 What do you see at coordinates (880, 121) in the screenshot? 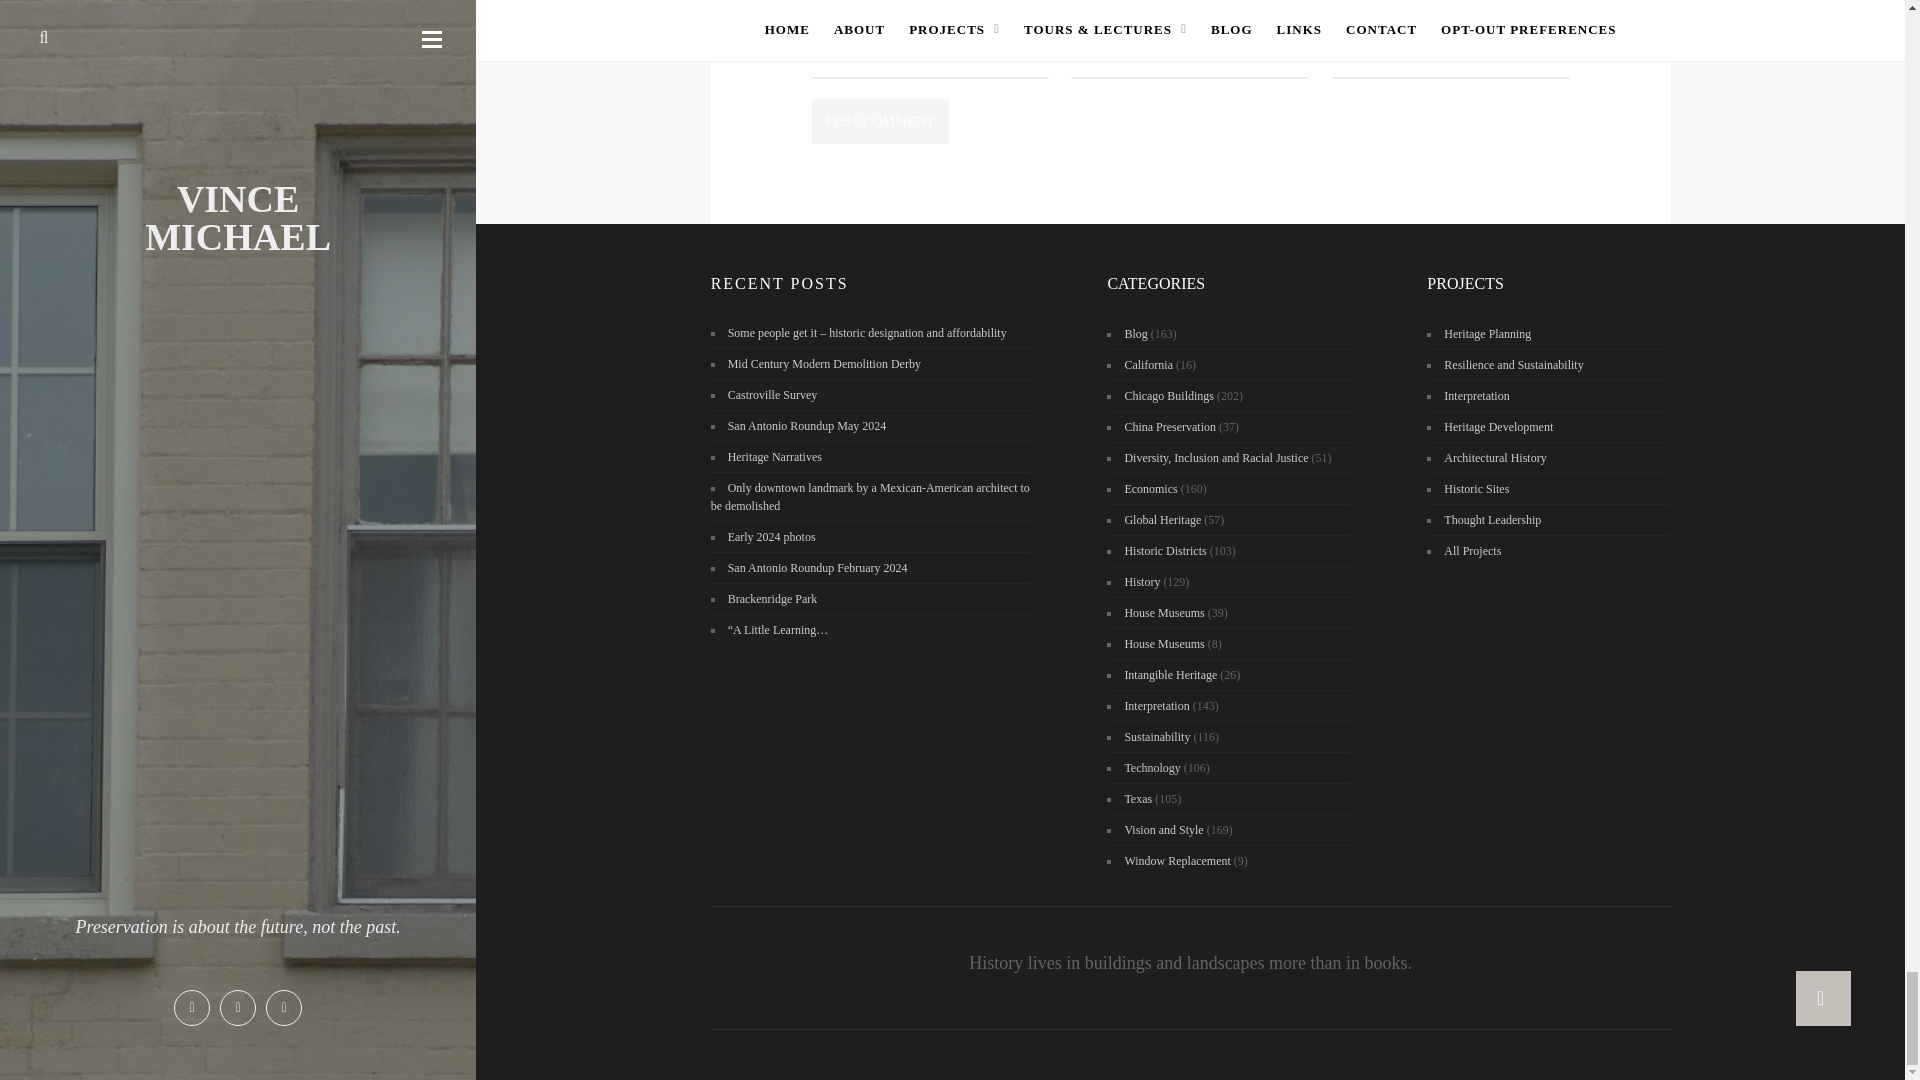
I see `Post Comment` at bounding box center [880, 121].